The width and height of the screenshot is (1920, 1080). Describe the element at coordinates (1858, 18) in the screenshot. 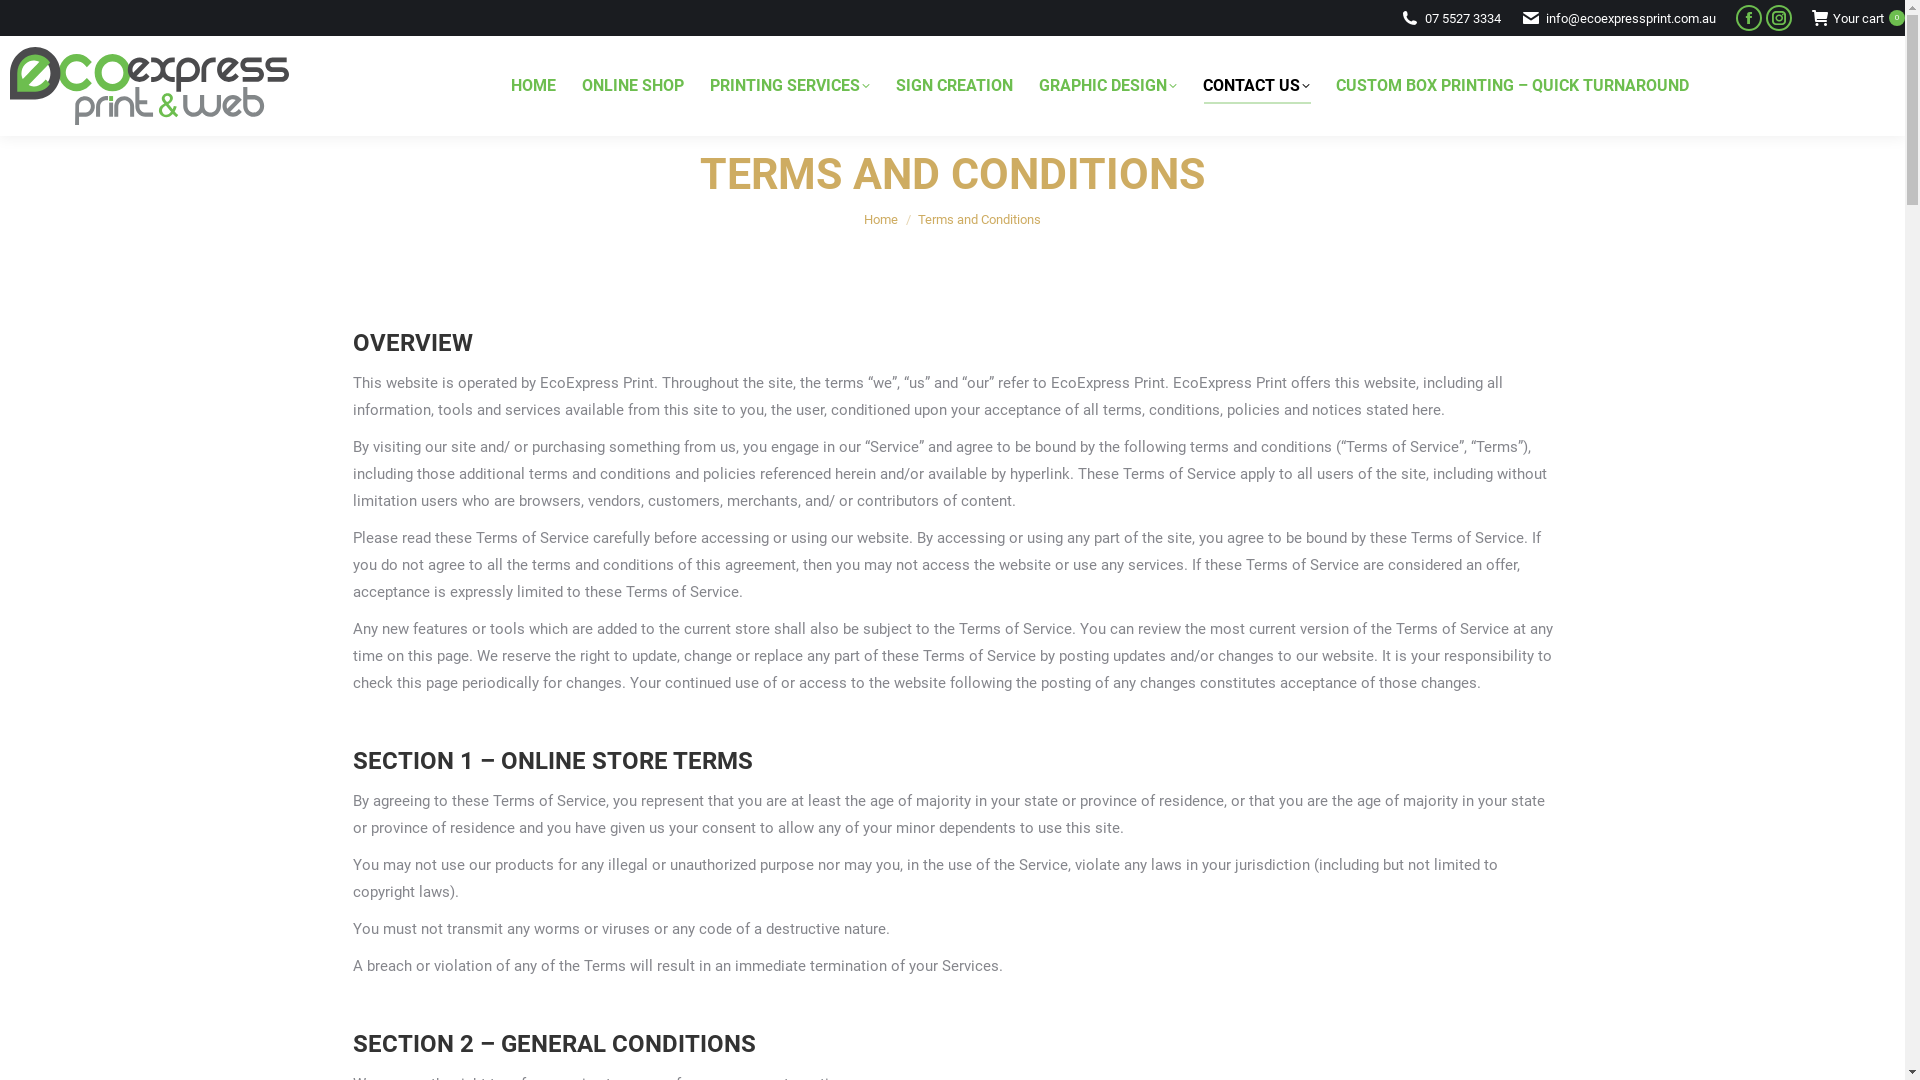

I see `Your cart
0` at that location.